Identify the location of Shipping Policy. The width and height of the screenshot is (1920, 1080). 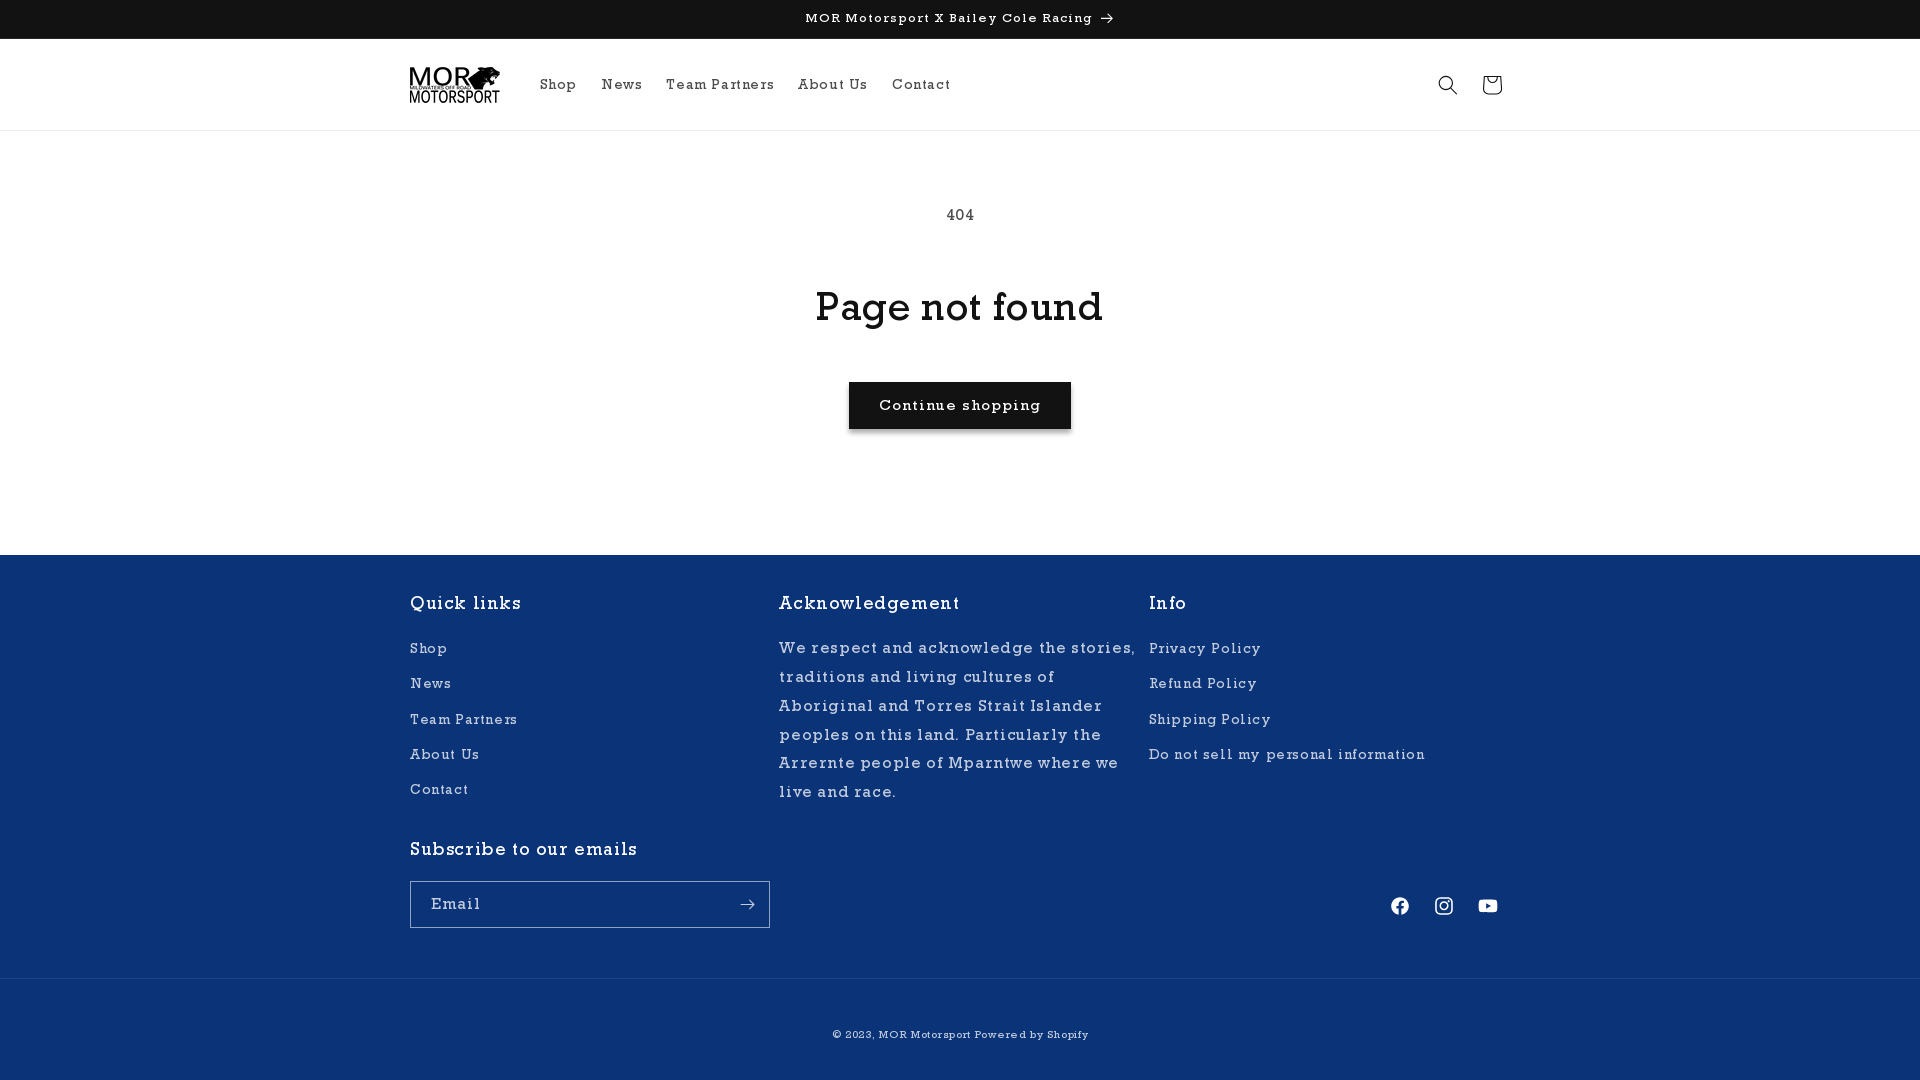
(1210, 720).